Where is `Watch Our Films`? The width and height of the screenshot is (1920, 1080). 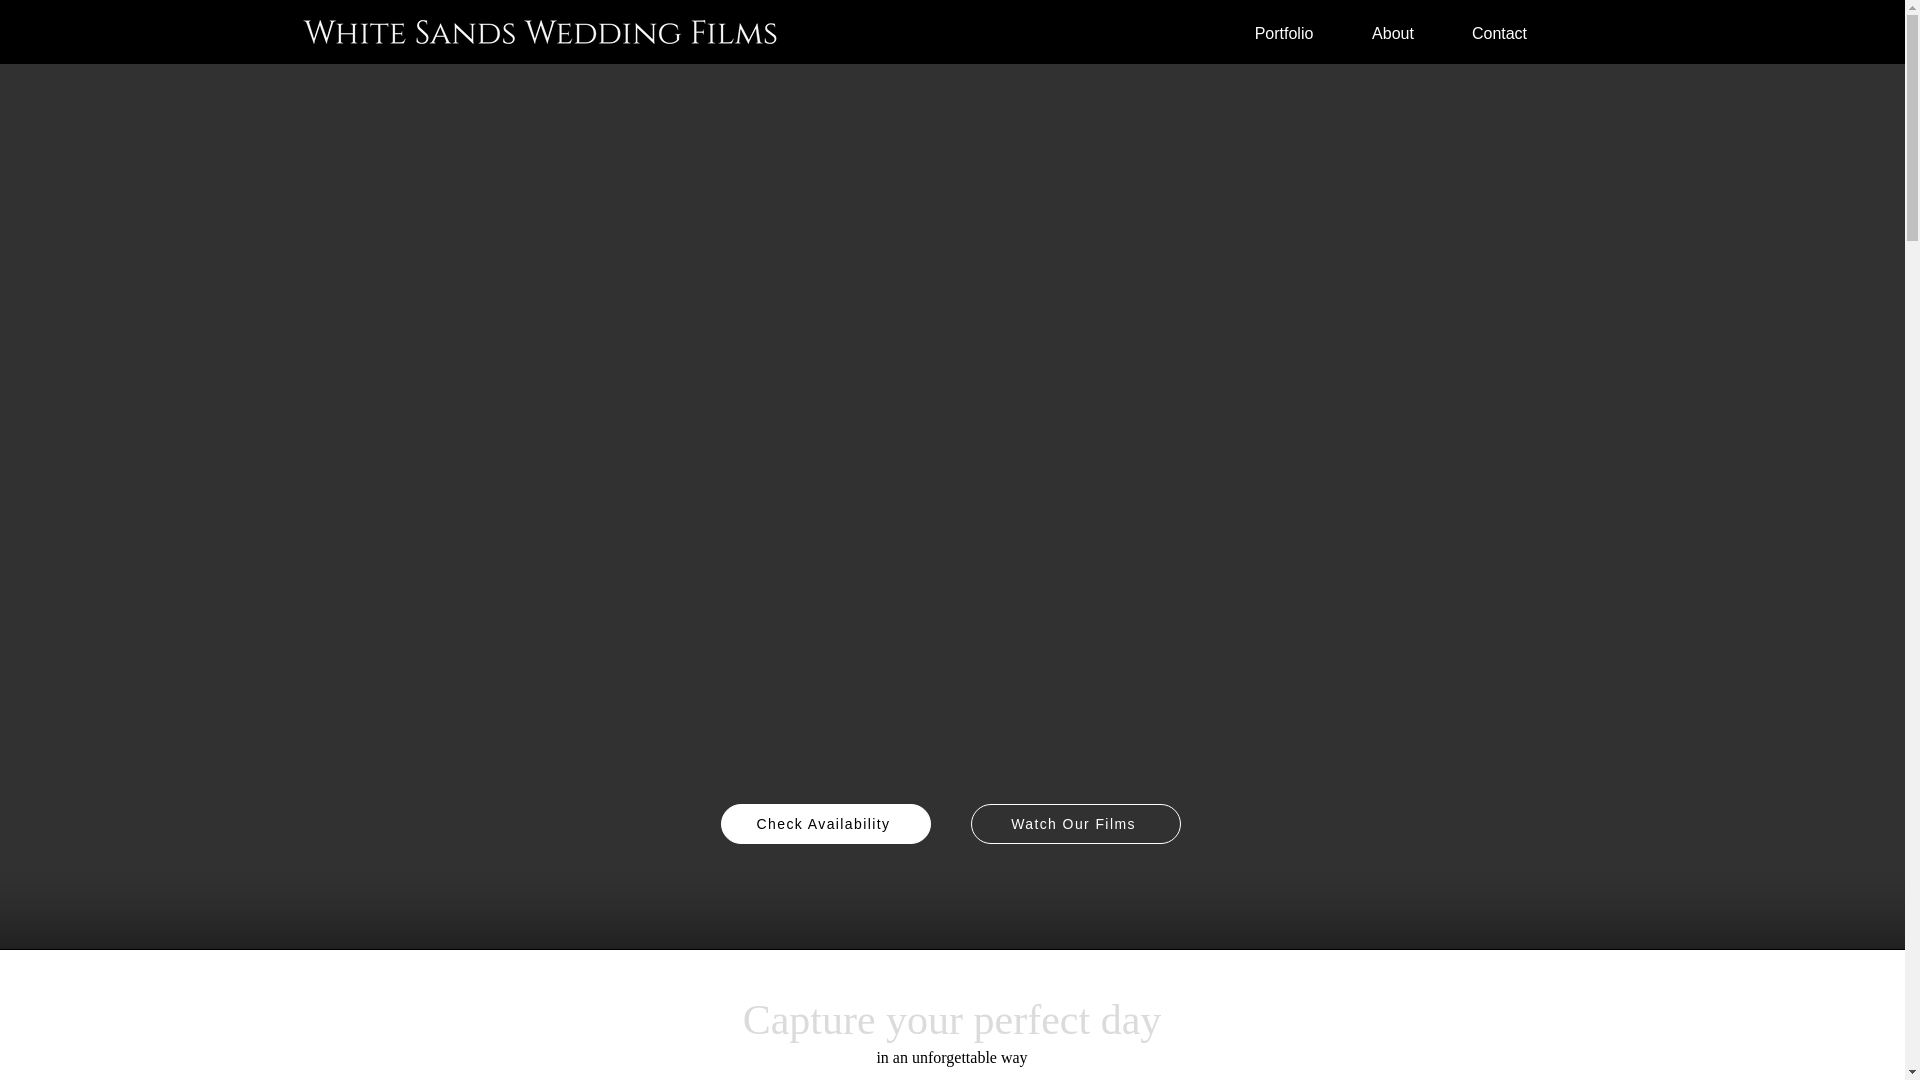 Watch Our Films is located at coordinates (1074, 823).